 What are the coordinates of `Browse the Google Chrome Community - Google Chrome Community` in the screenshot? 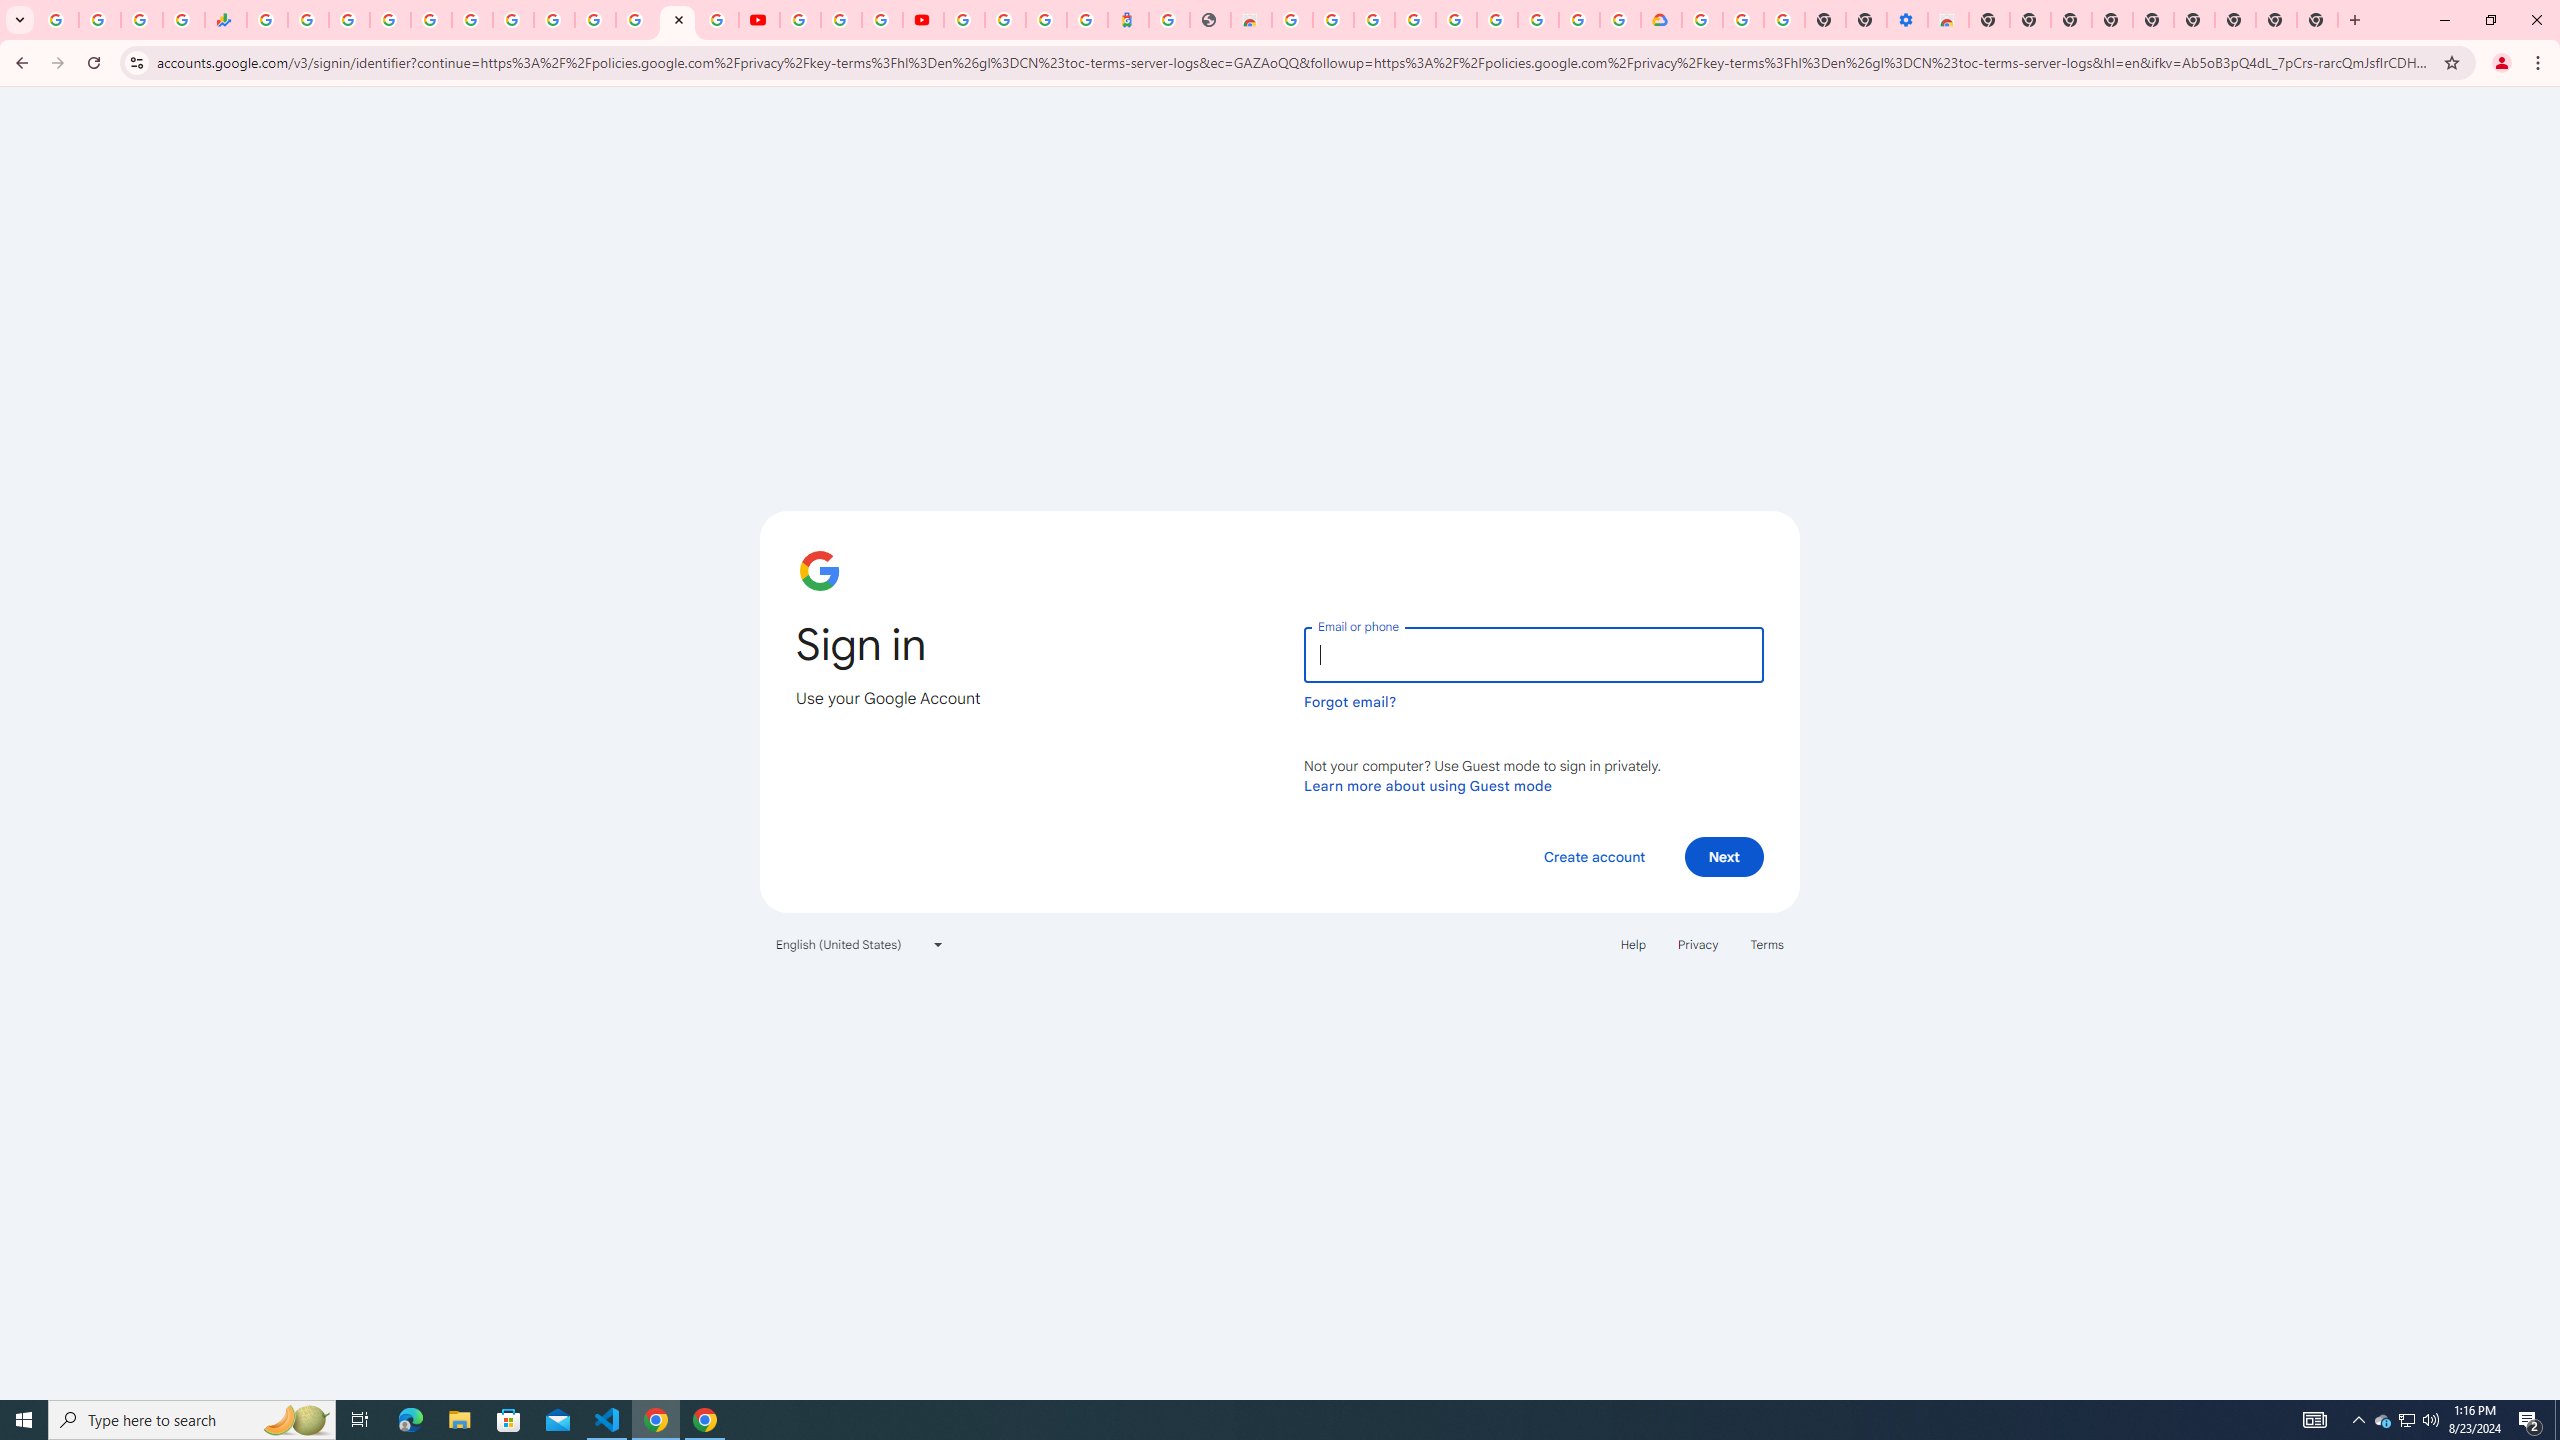 It's located at (1620, 20).